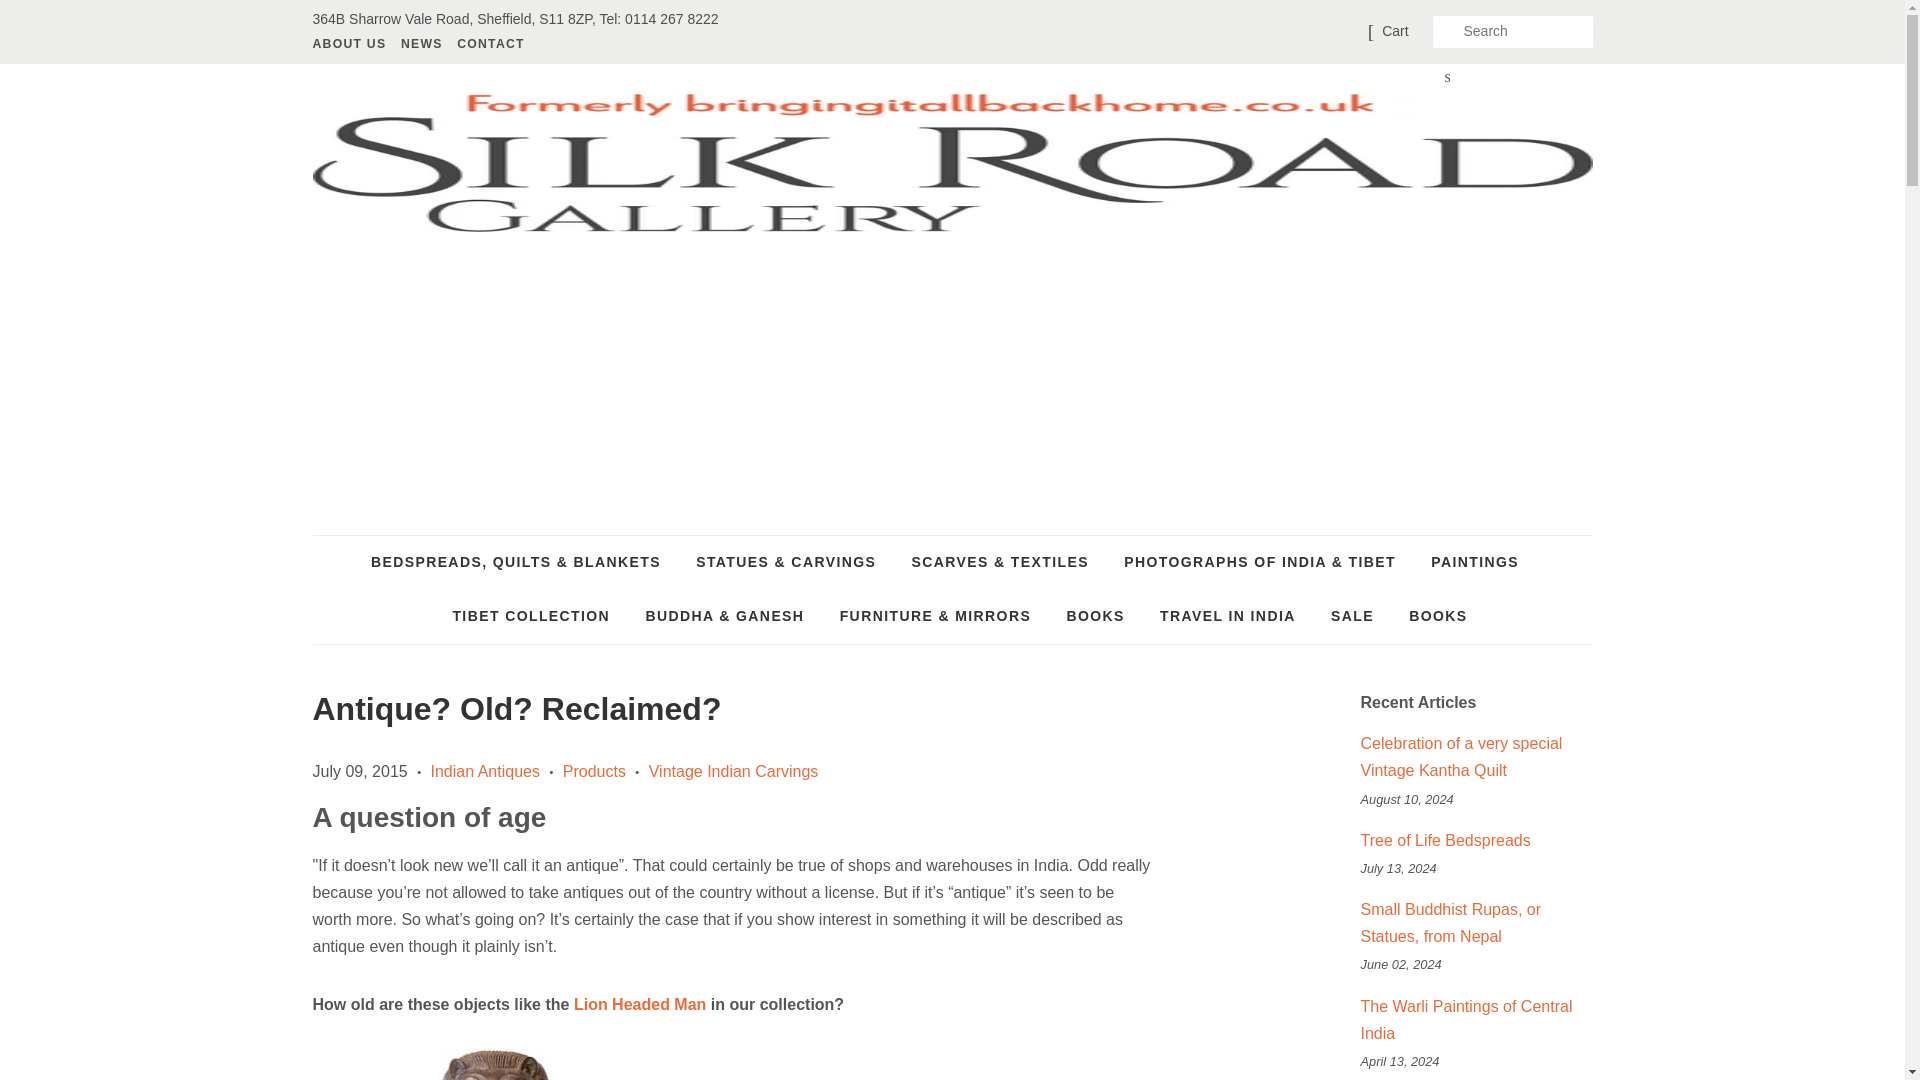 Image resolution: width=1920 pixels, height=1080 pixels. What do you see at coordinates (1352, 616) in the screenshot?
I see `SALE` at bounding box center [1352, 616].